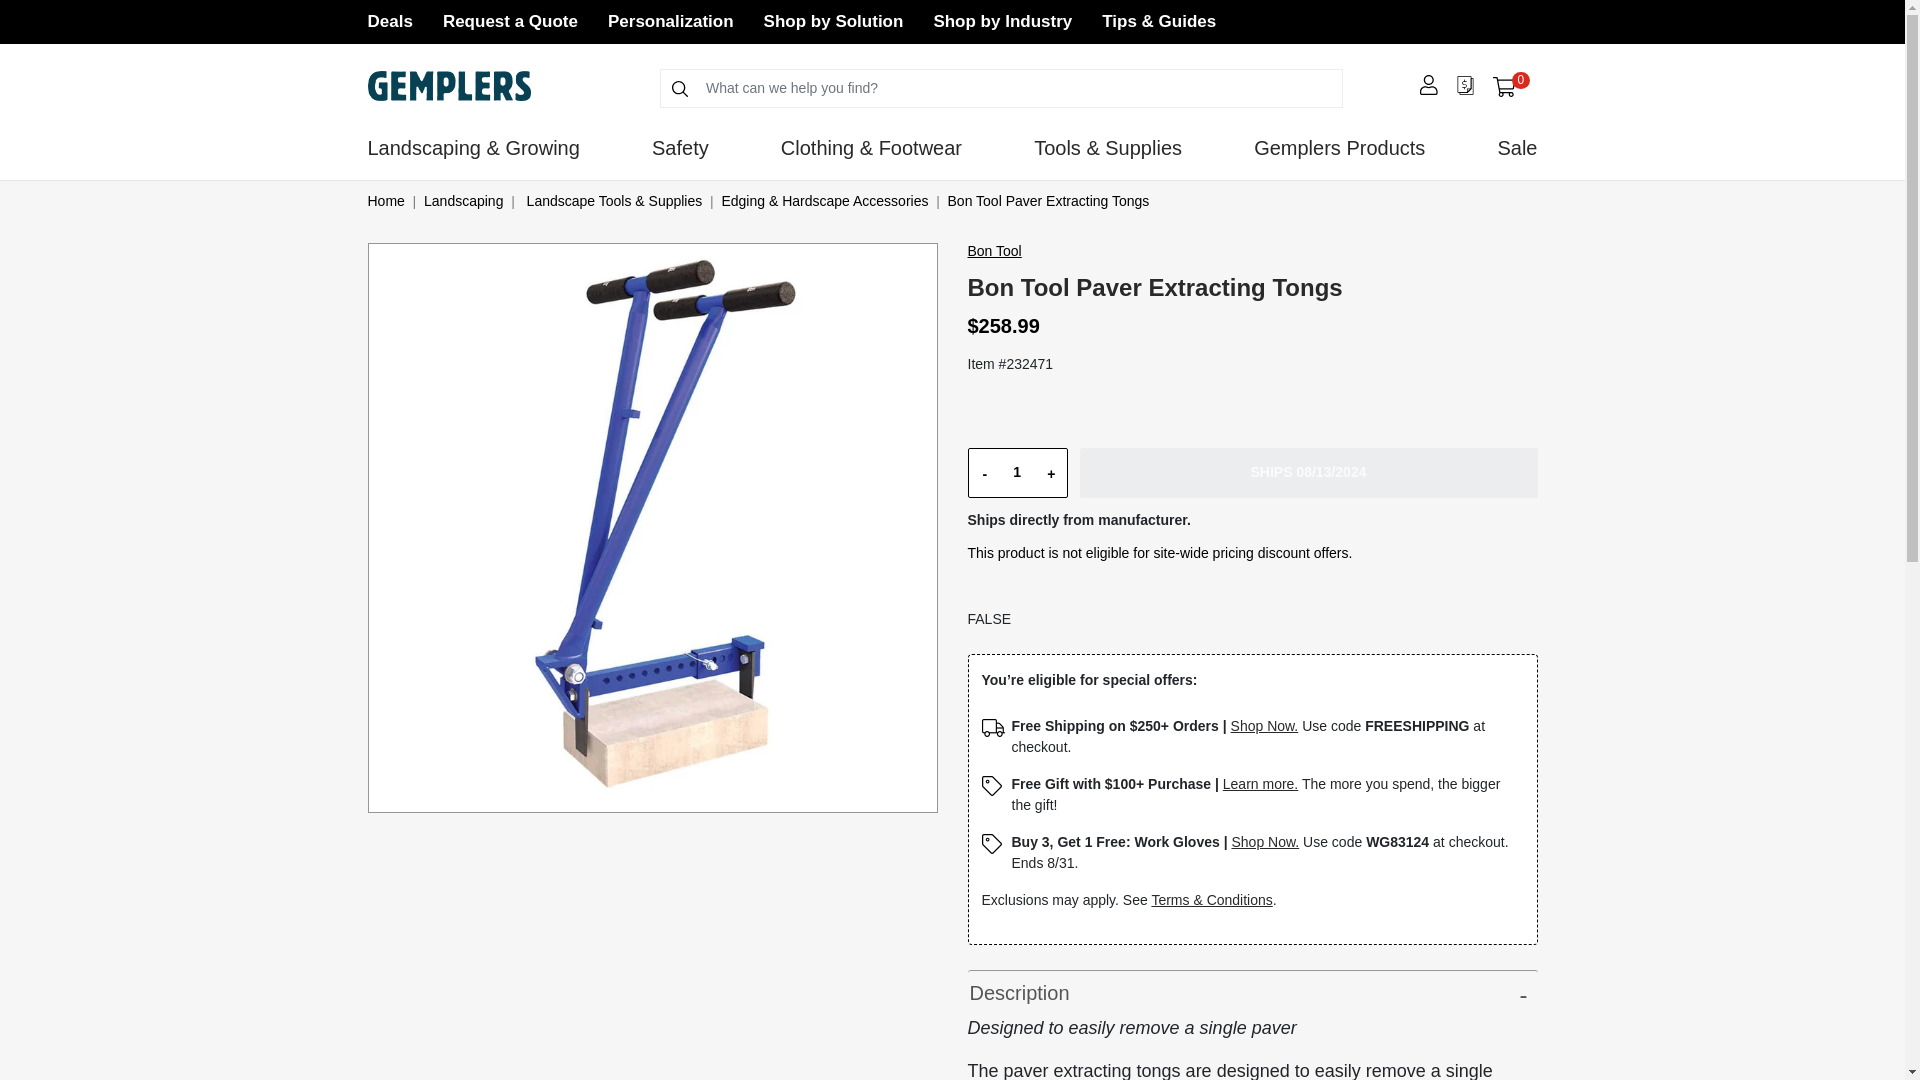 The height and width of the screenshot is (1080, 1920). What do you see at coordinates (834, 21) in the screenshot?
I see `Shop by Industry` at bounding box center [834, 21].